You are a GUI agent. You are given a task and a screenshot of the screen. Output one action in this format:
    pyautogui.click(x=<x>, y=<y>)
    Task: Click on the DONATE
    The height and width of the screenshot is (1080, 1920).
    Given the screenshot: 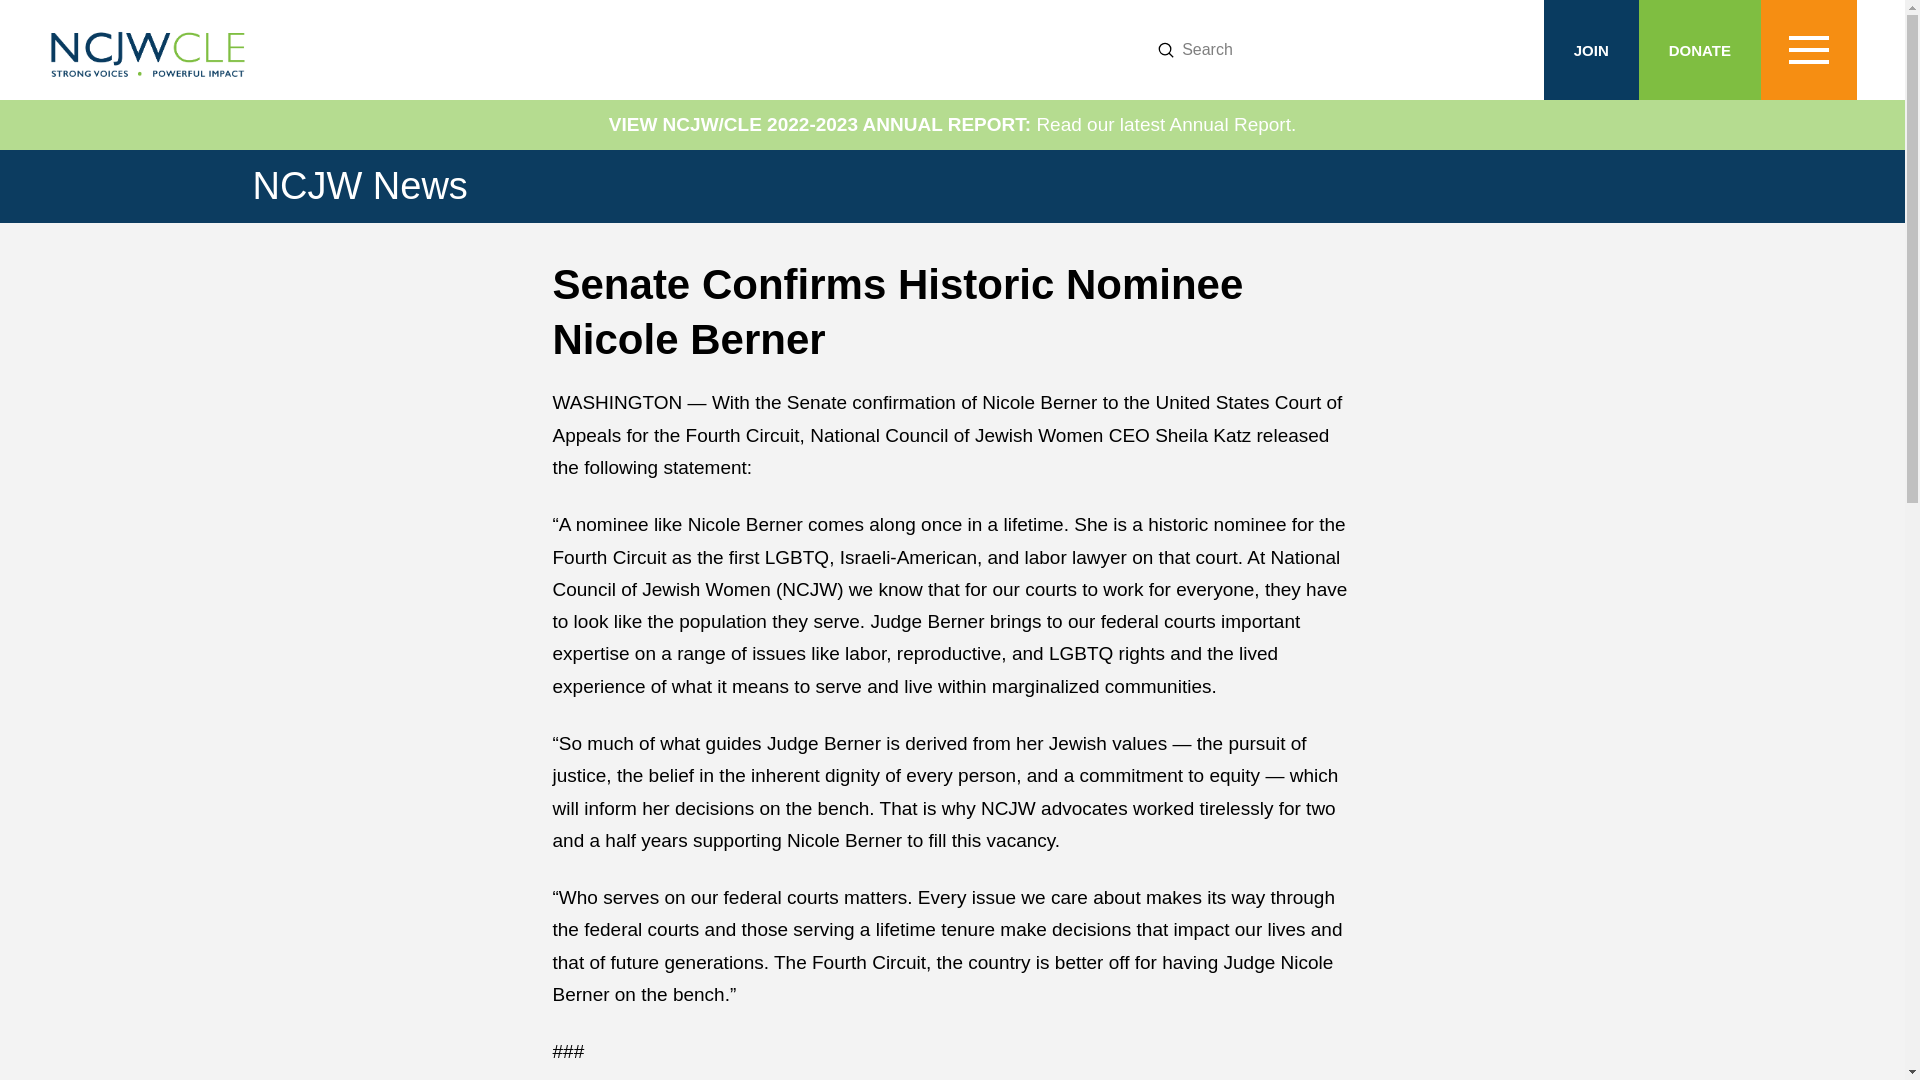 What is the action you would take?
    pyautogui.click(x=1700, y=50)
    